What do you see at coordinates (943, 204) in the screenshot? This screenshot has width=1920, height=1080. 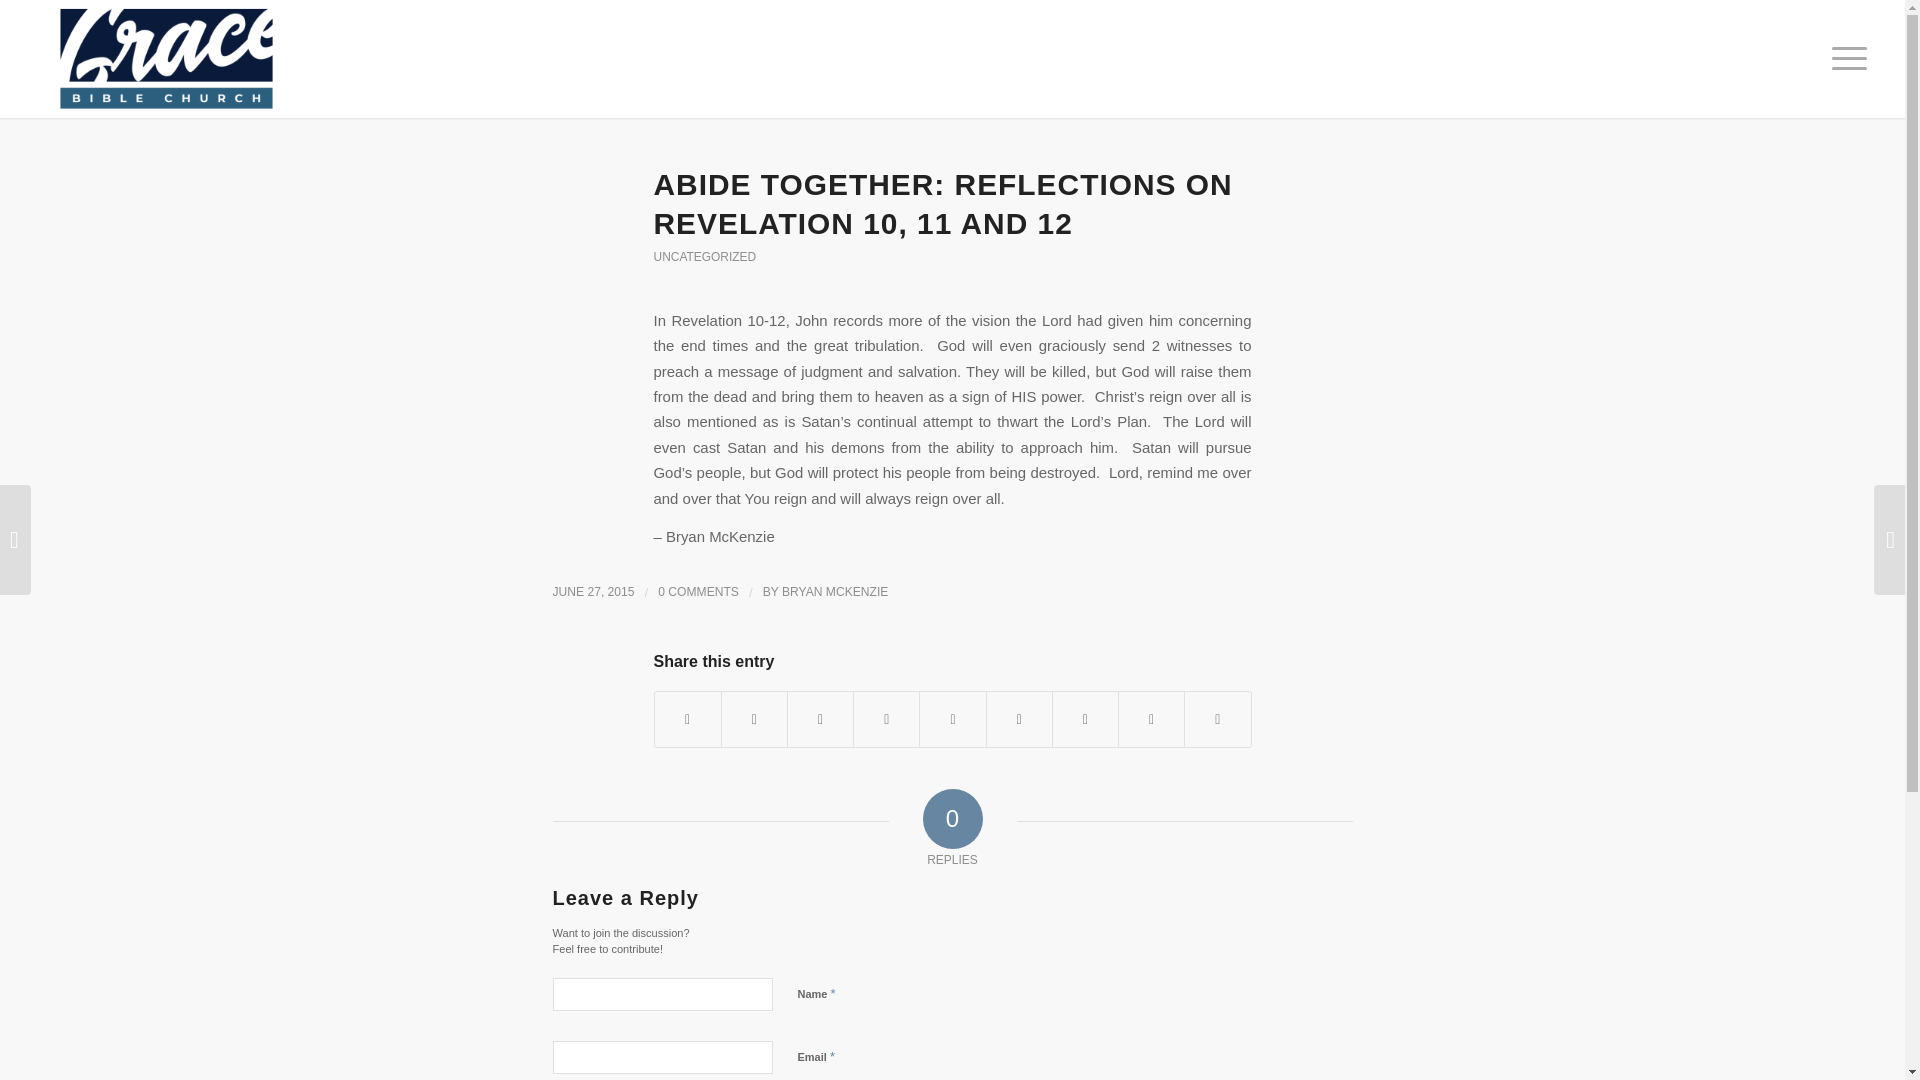 I see `ABIDE TOGETHER: REFLECTIONS ON REVELATION 10, 11 AND 12` at bounding box center [943, 204].